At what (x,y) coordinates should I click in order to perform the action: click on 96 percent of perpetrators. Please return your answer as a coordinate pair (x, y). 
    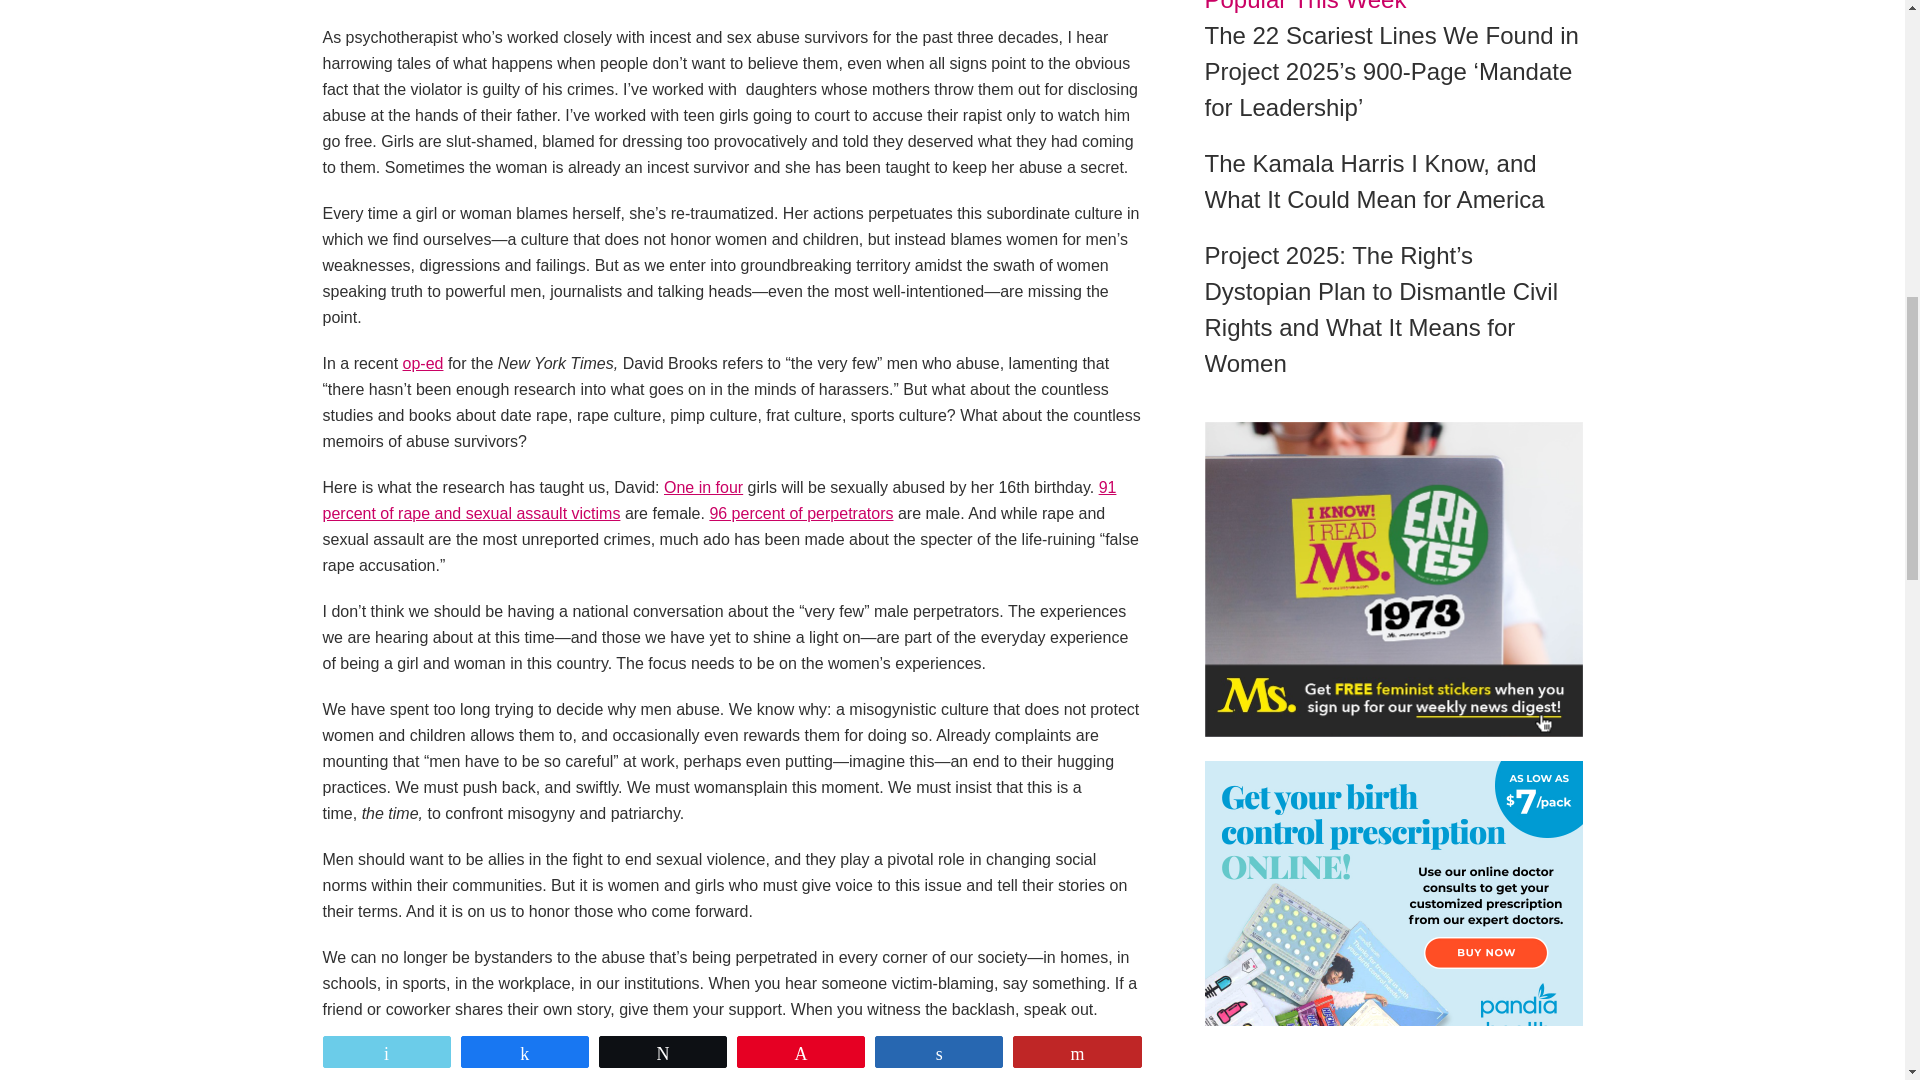
    Looking at the image, I should click on (800, 513).